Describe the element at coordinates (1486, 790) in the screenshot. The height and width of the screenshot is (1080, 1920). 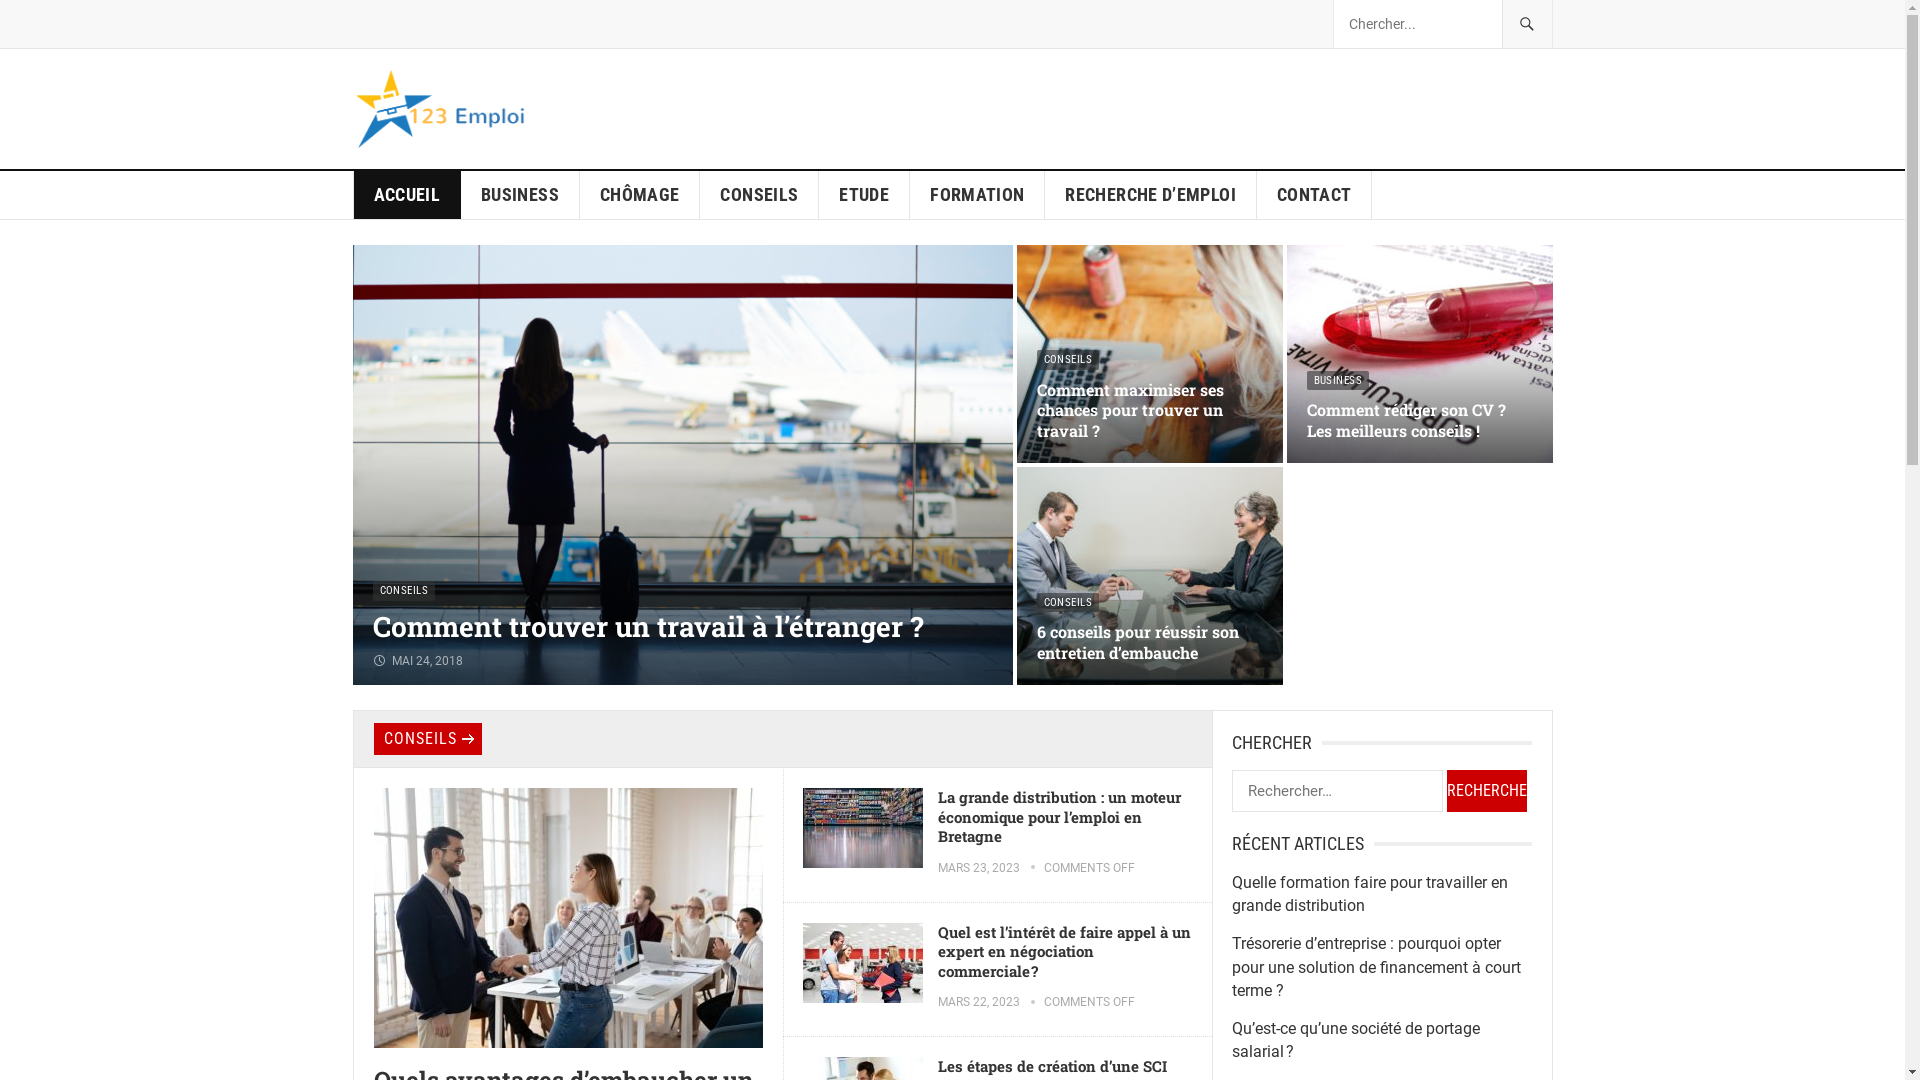
I see `Rechercher` at that location.